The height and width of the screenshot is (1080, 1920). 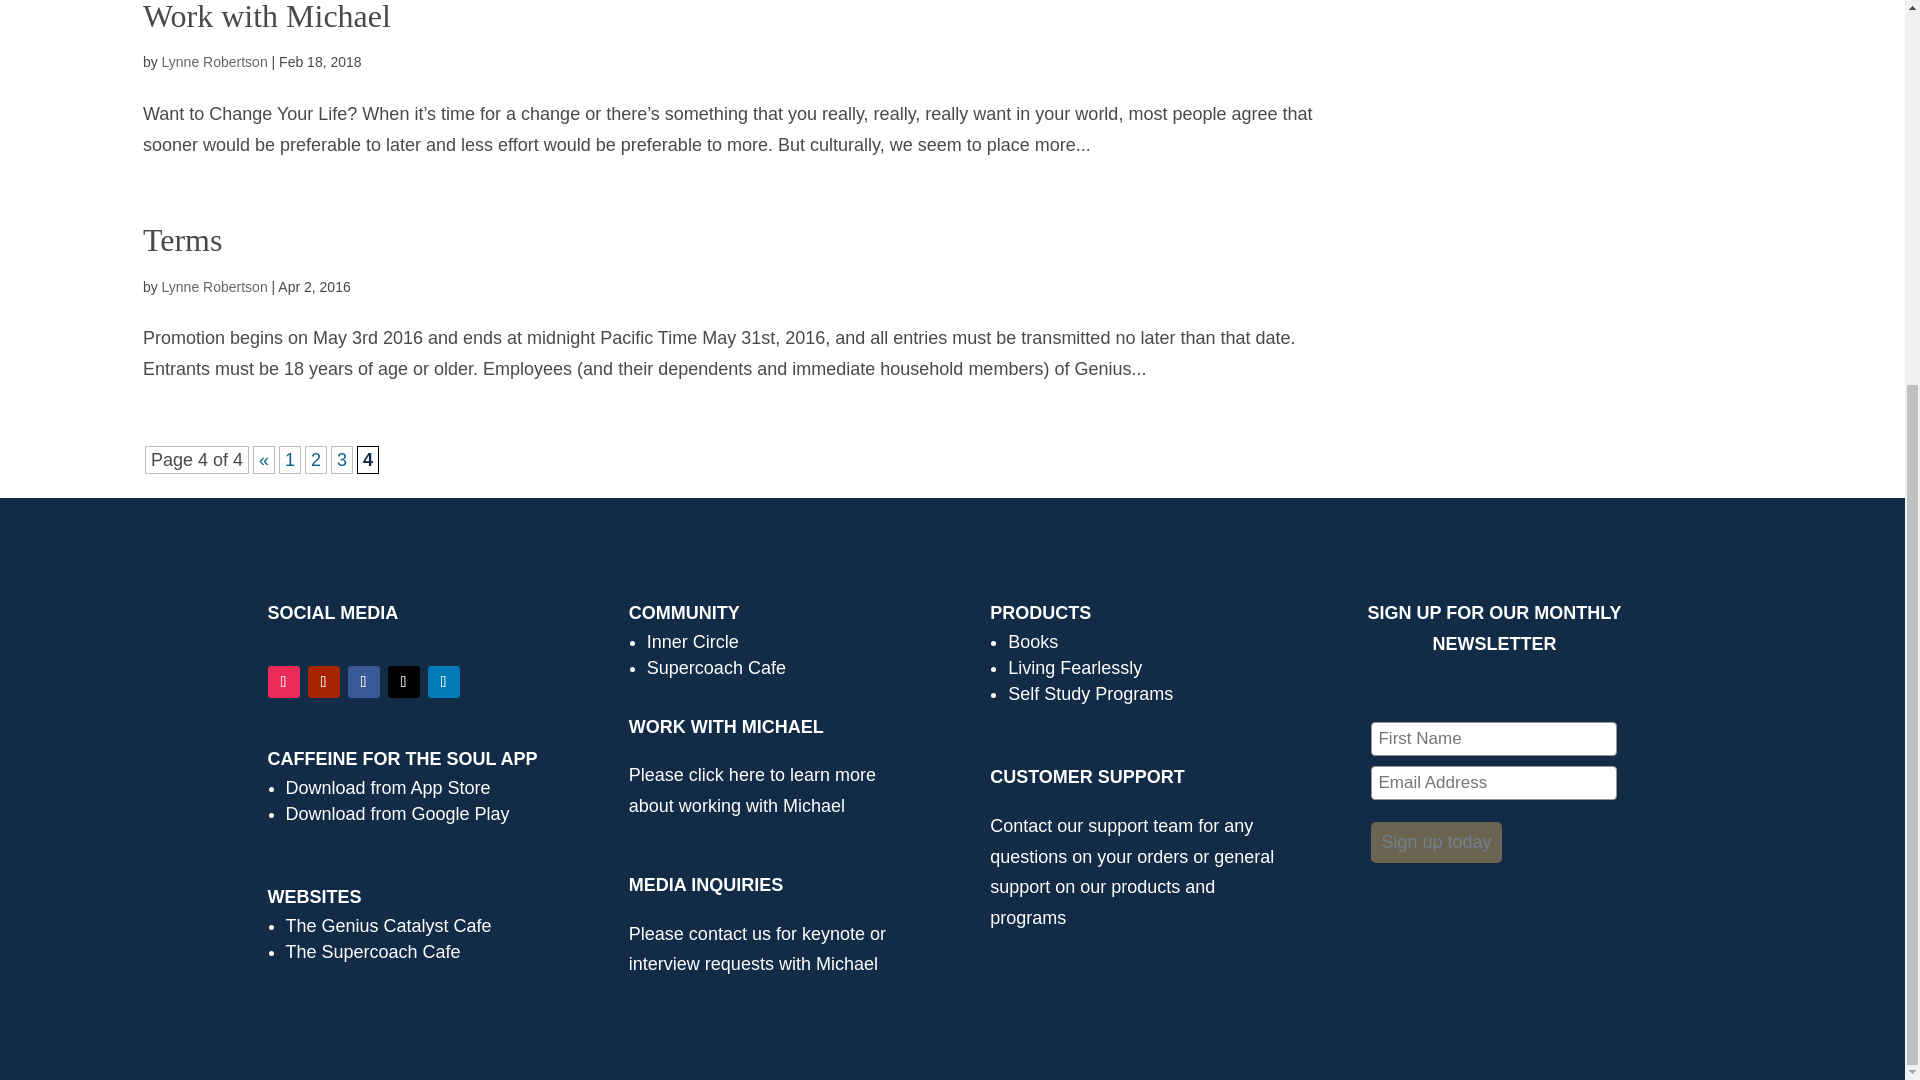 I want to click on WORK WITH MICHAEL , so click(x=729, y=726).